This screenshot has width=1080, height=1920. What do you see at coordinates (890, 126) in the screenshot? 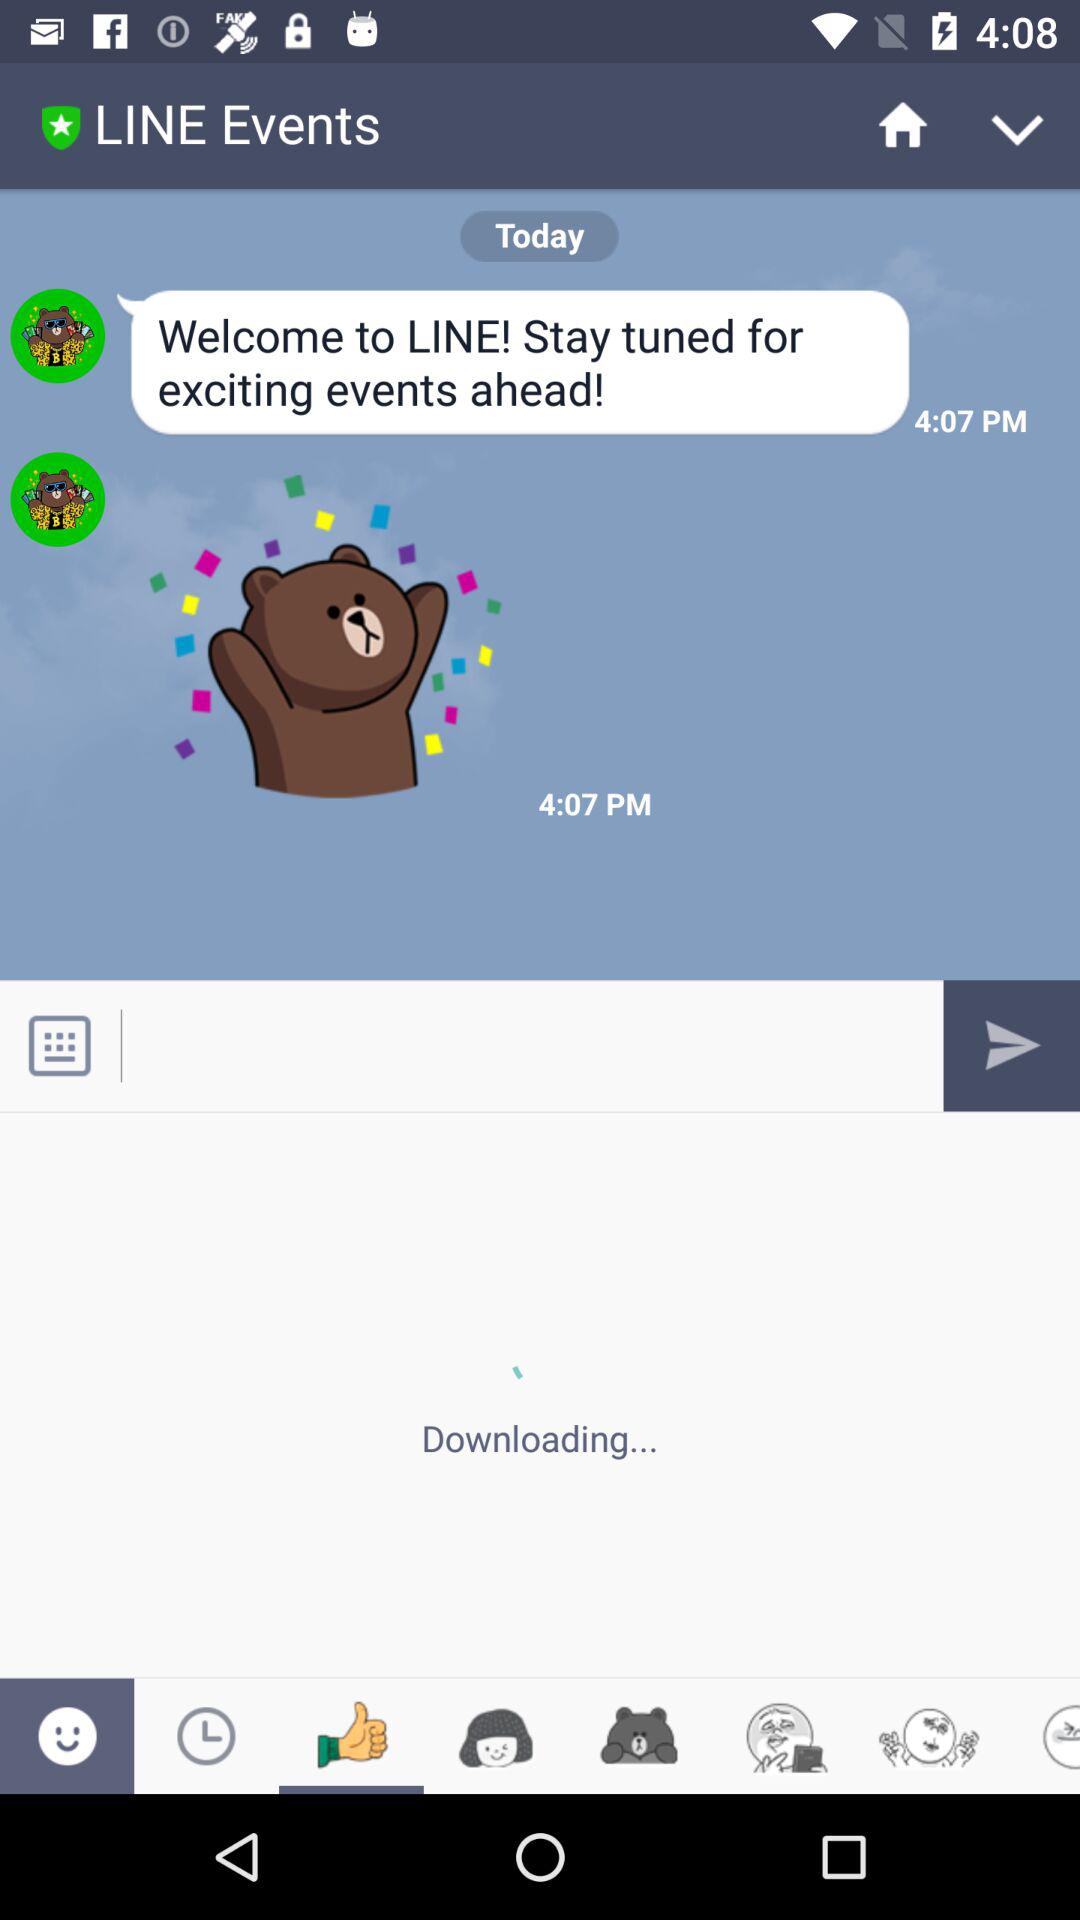
I see `click on home button` at bounding box center [890, 126].